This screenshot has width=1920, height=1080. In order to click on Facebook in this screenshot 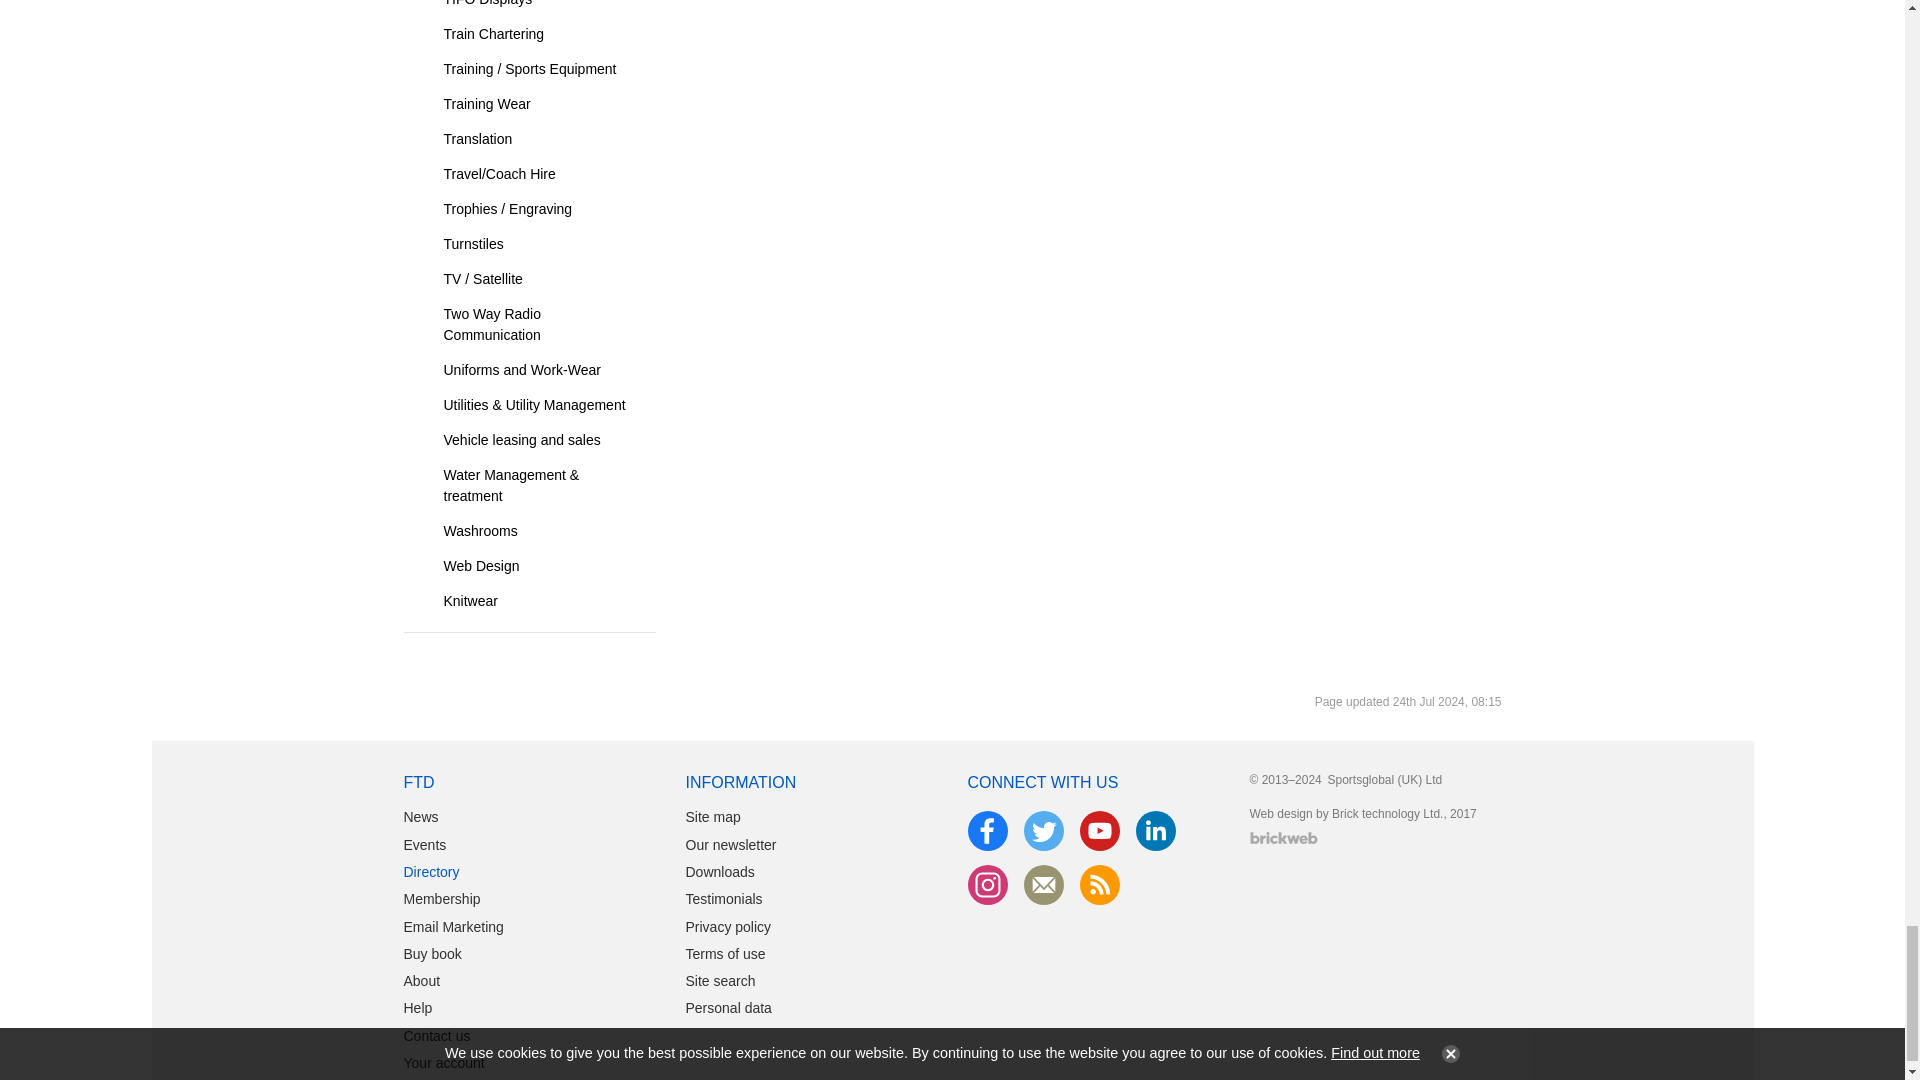, I will do `click(988, 831)`.